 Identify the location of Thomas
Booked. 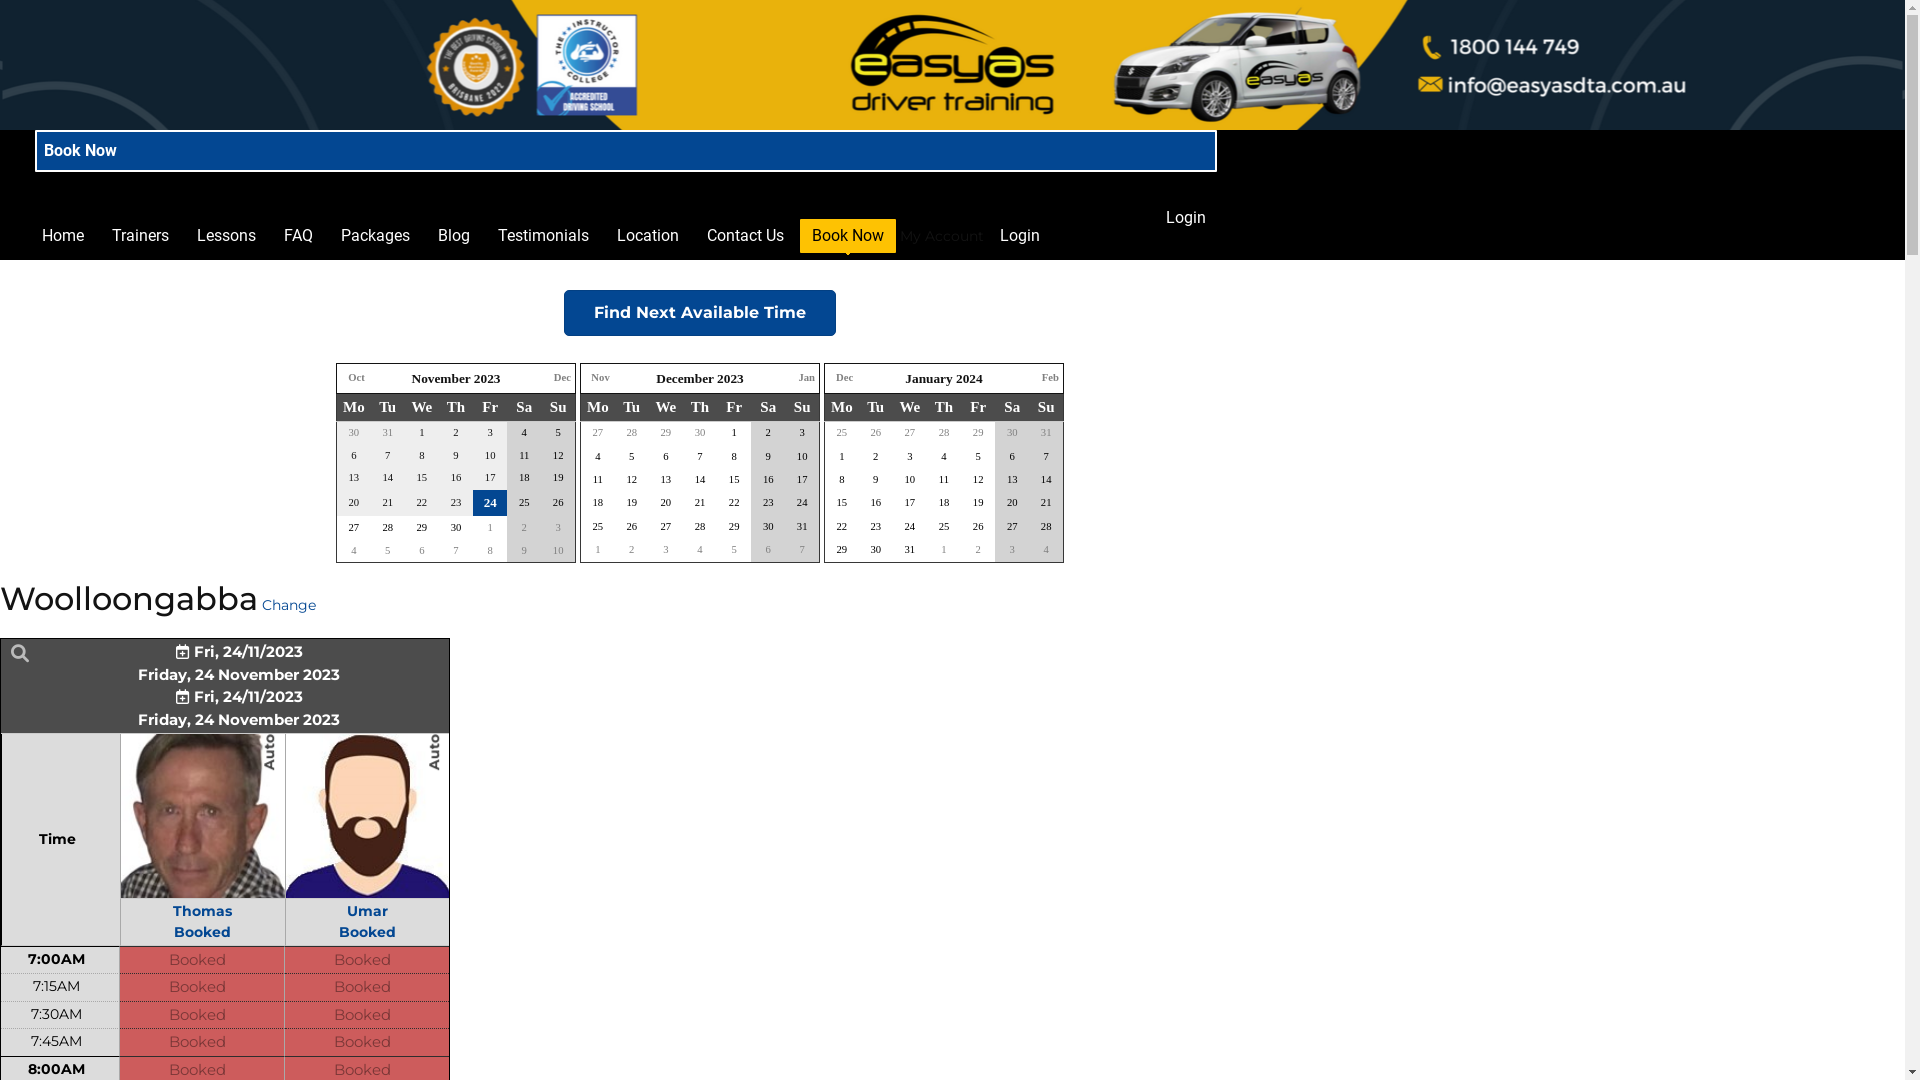
(202, 922).